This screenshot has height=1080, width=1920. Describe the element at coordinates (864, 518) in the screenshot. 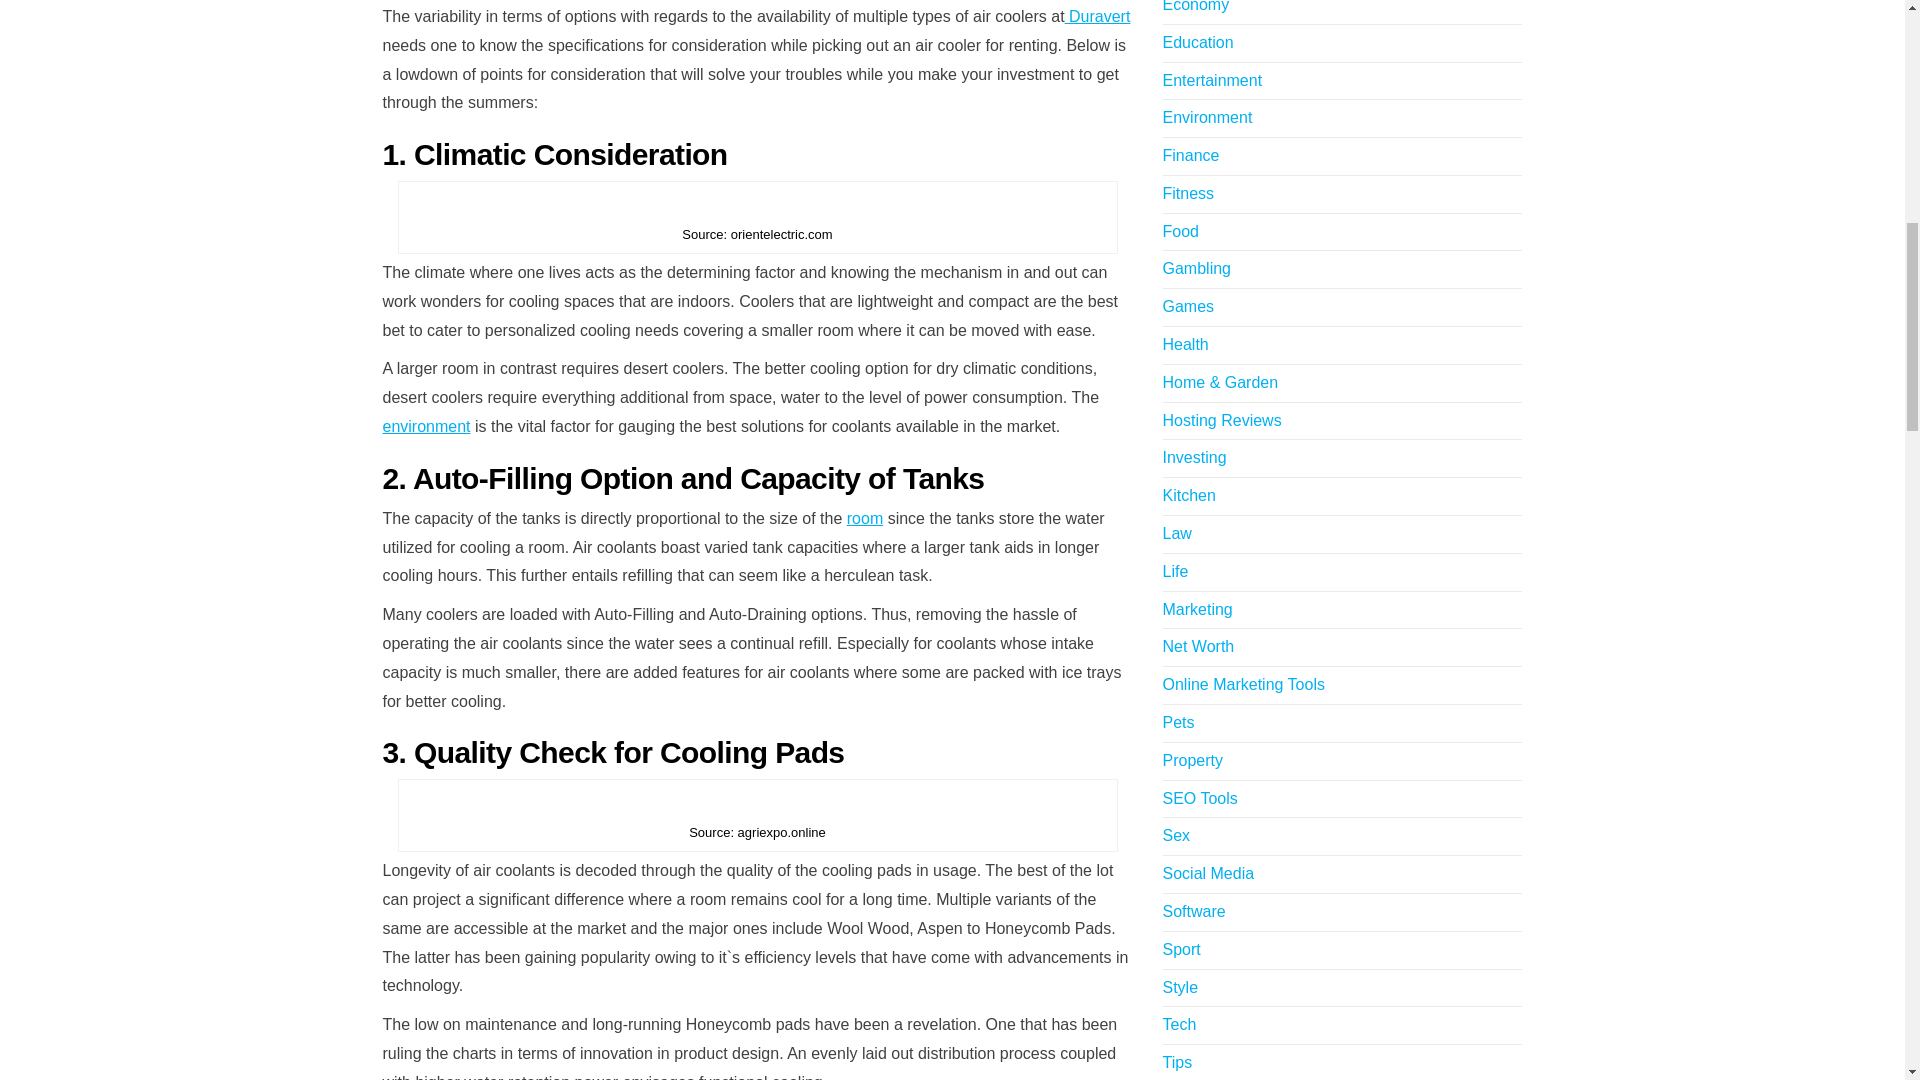

I see `room` at that location.